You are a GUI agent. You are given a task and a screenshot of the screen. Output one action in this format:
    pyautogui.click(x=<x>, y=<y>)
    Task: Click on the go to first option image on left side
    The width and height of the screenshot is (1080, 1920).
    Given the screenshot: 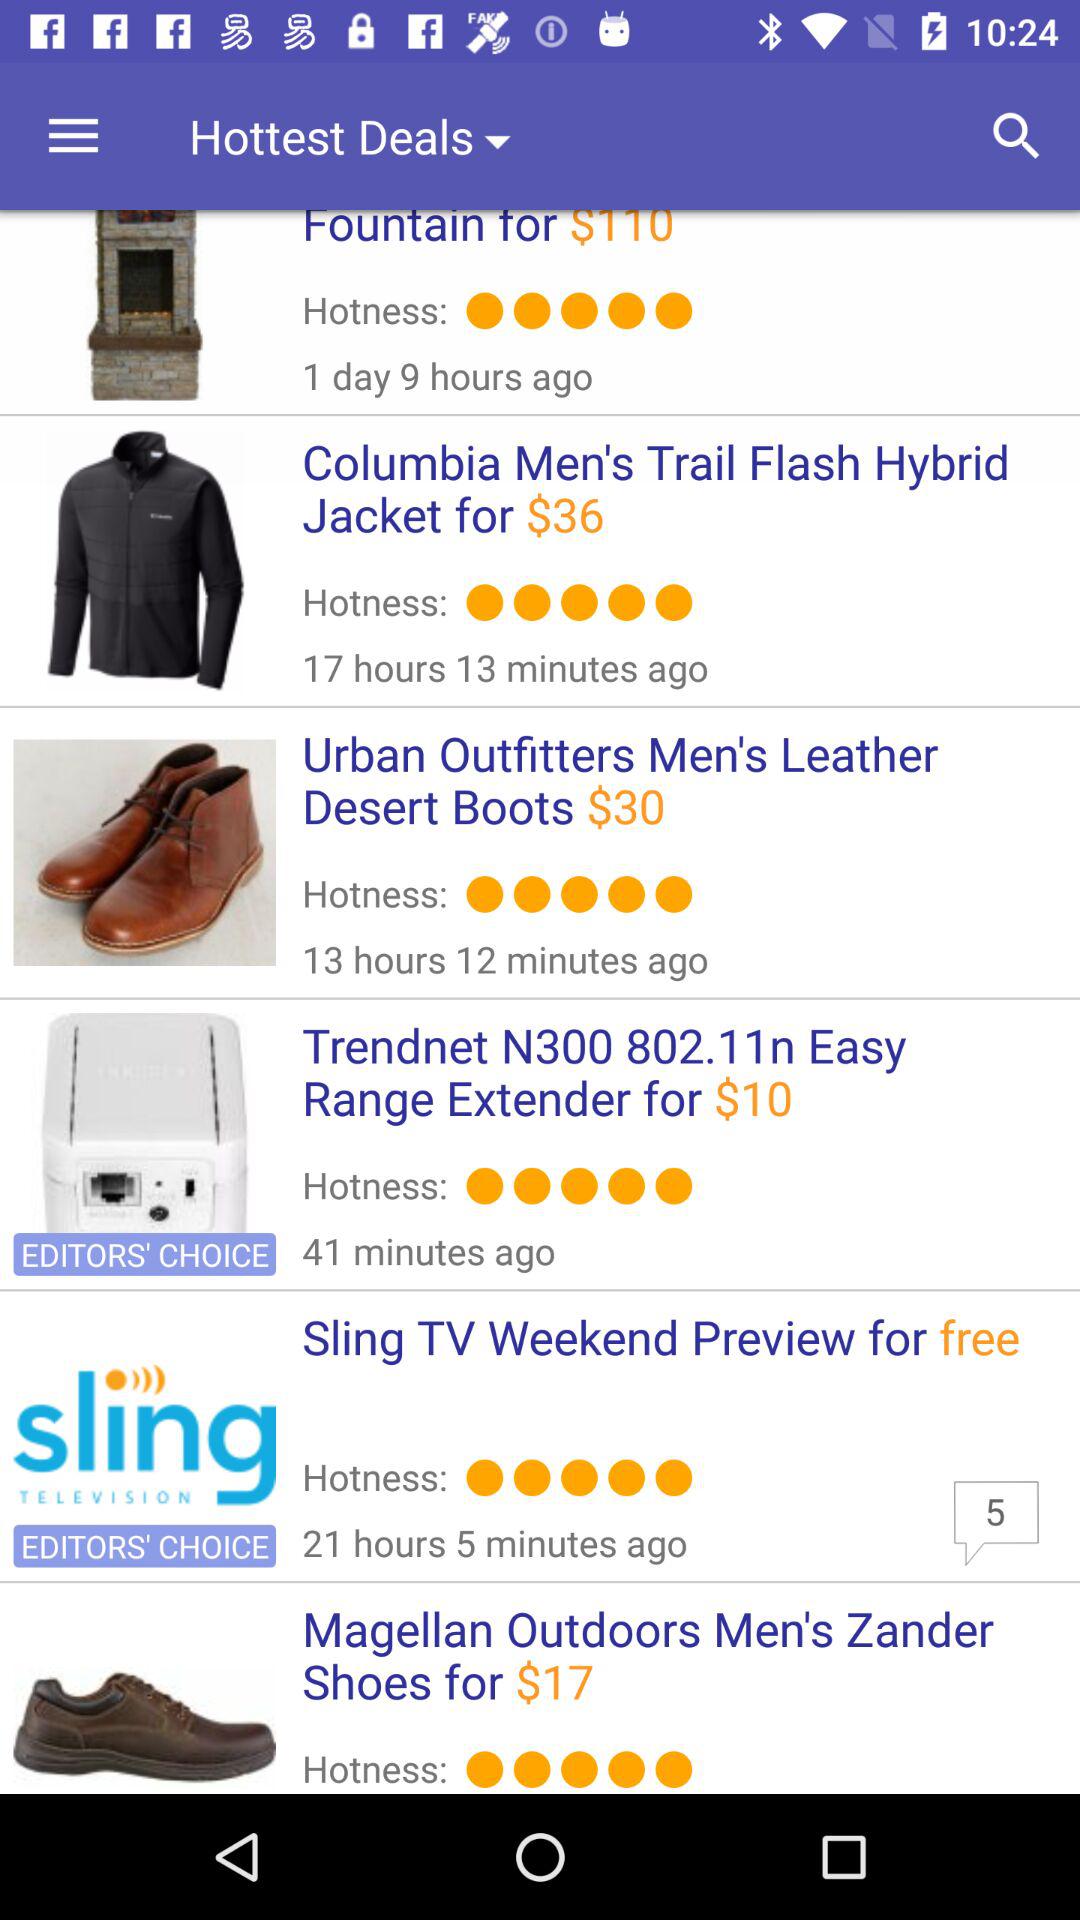 What is the action you would take?
    pyautogui.click(x=145, y=305)
    